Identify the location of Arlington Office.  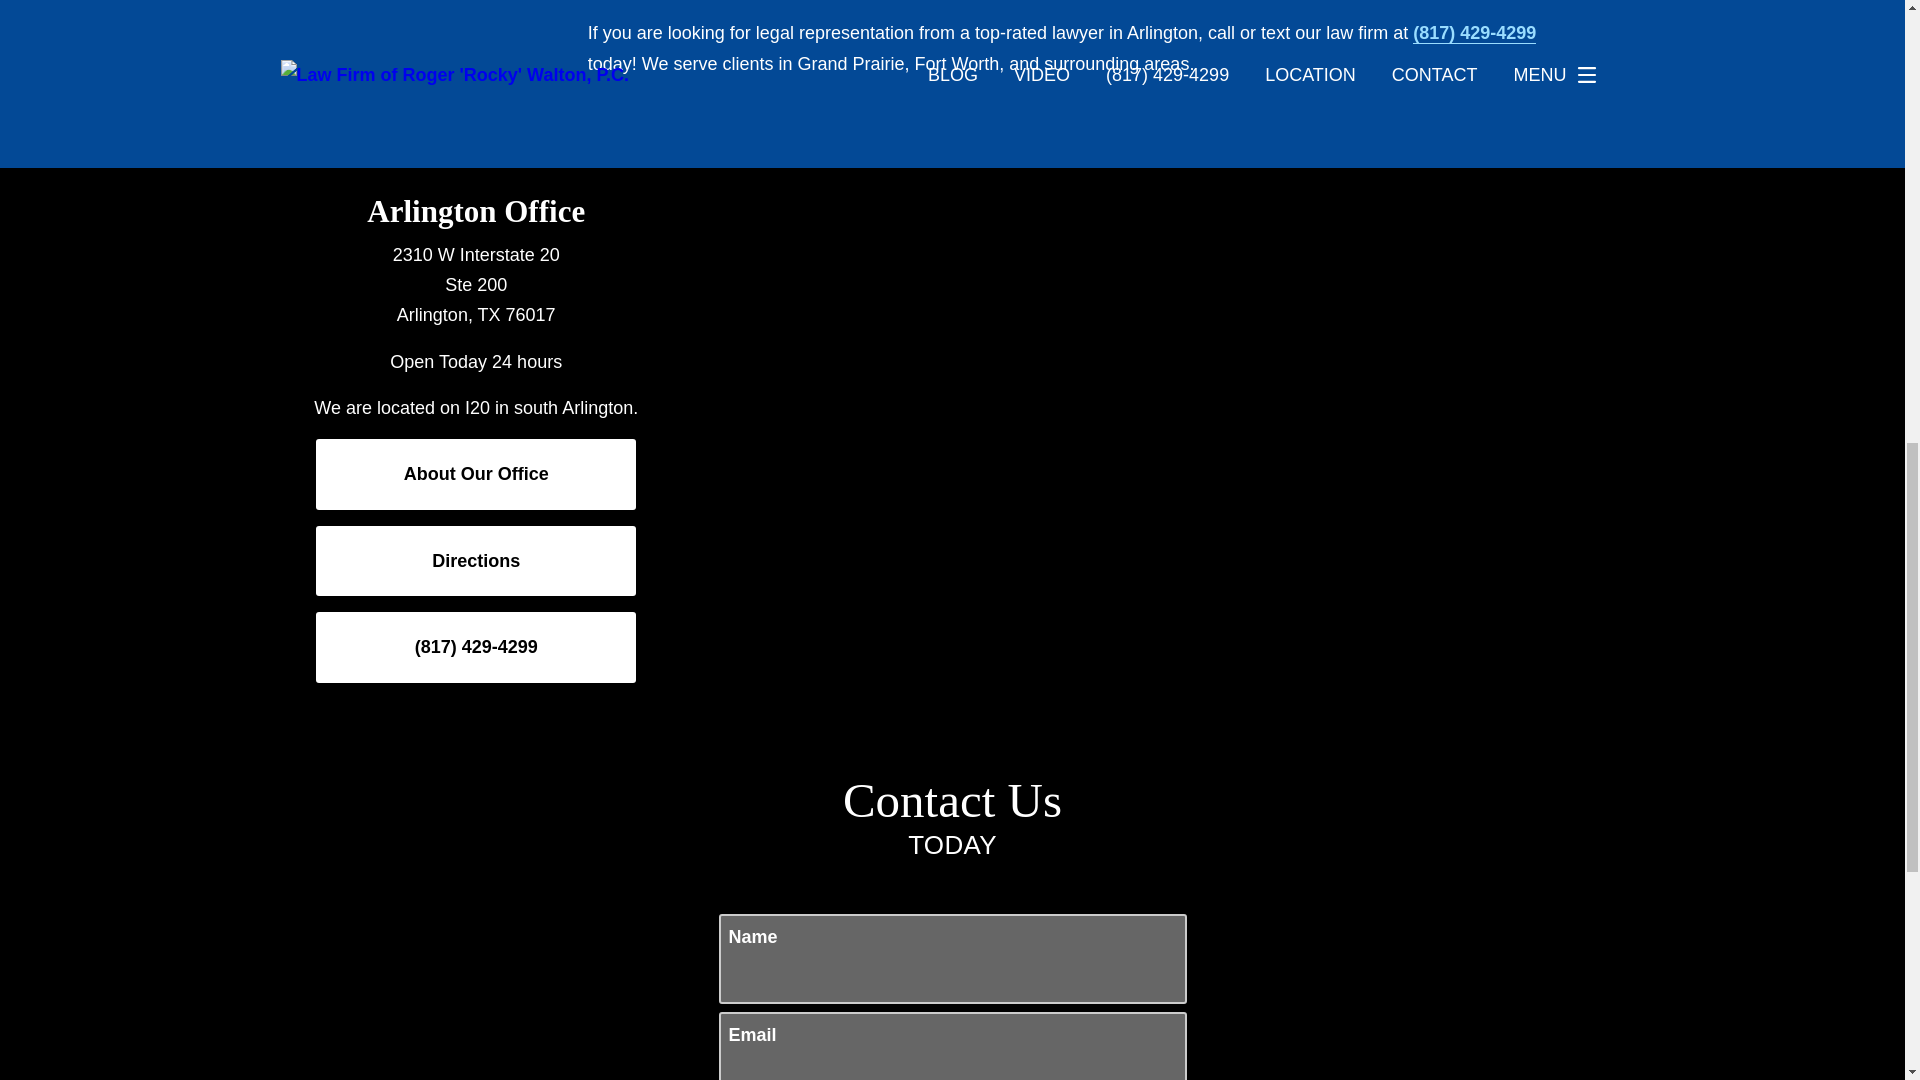
(476, 211).